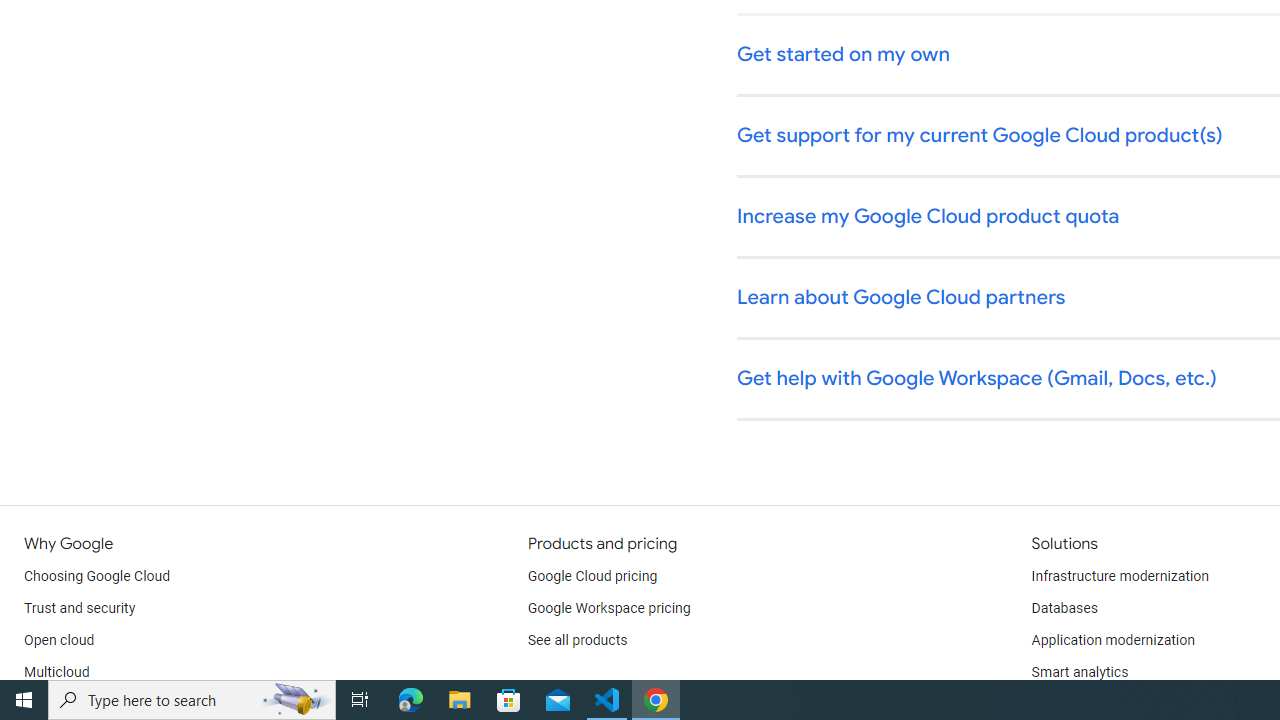 The image size is (1280, 720). What do you see at coordinates (98, 576) in the screenshot?
I see `Choosing Google Cloud` at bounding box center [98, 576].